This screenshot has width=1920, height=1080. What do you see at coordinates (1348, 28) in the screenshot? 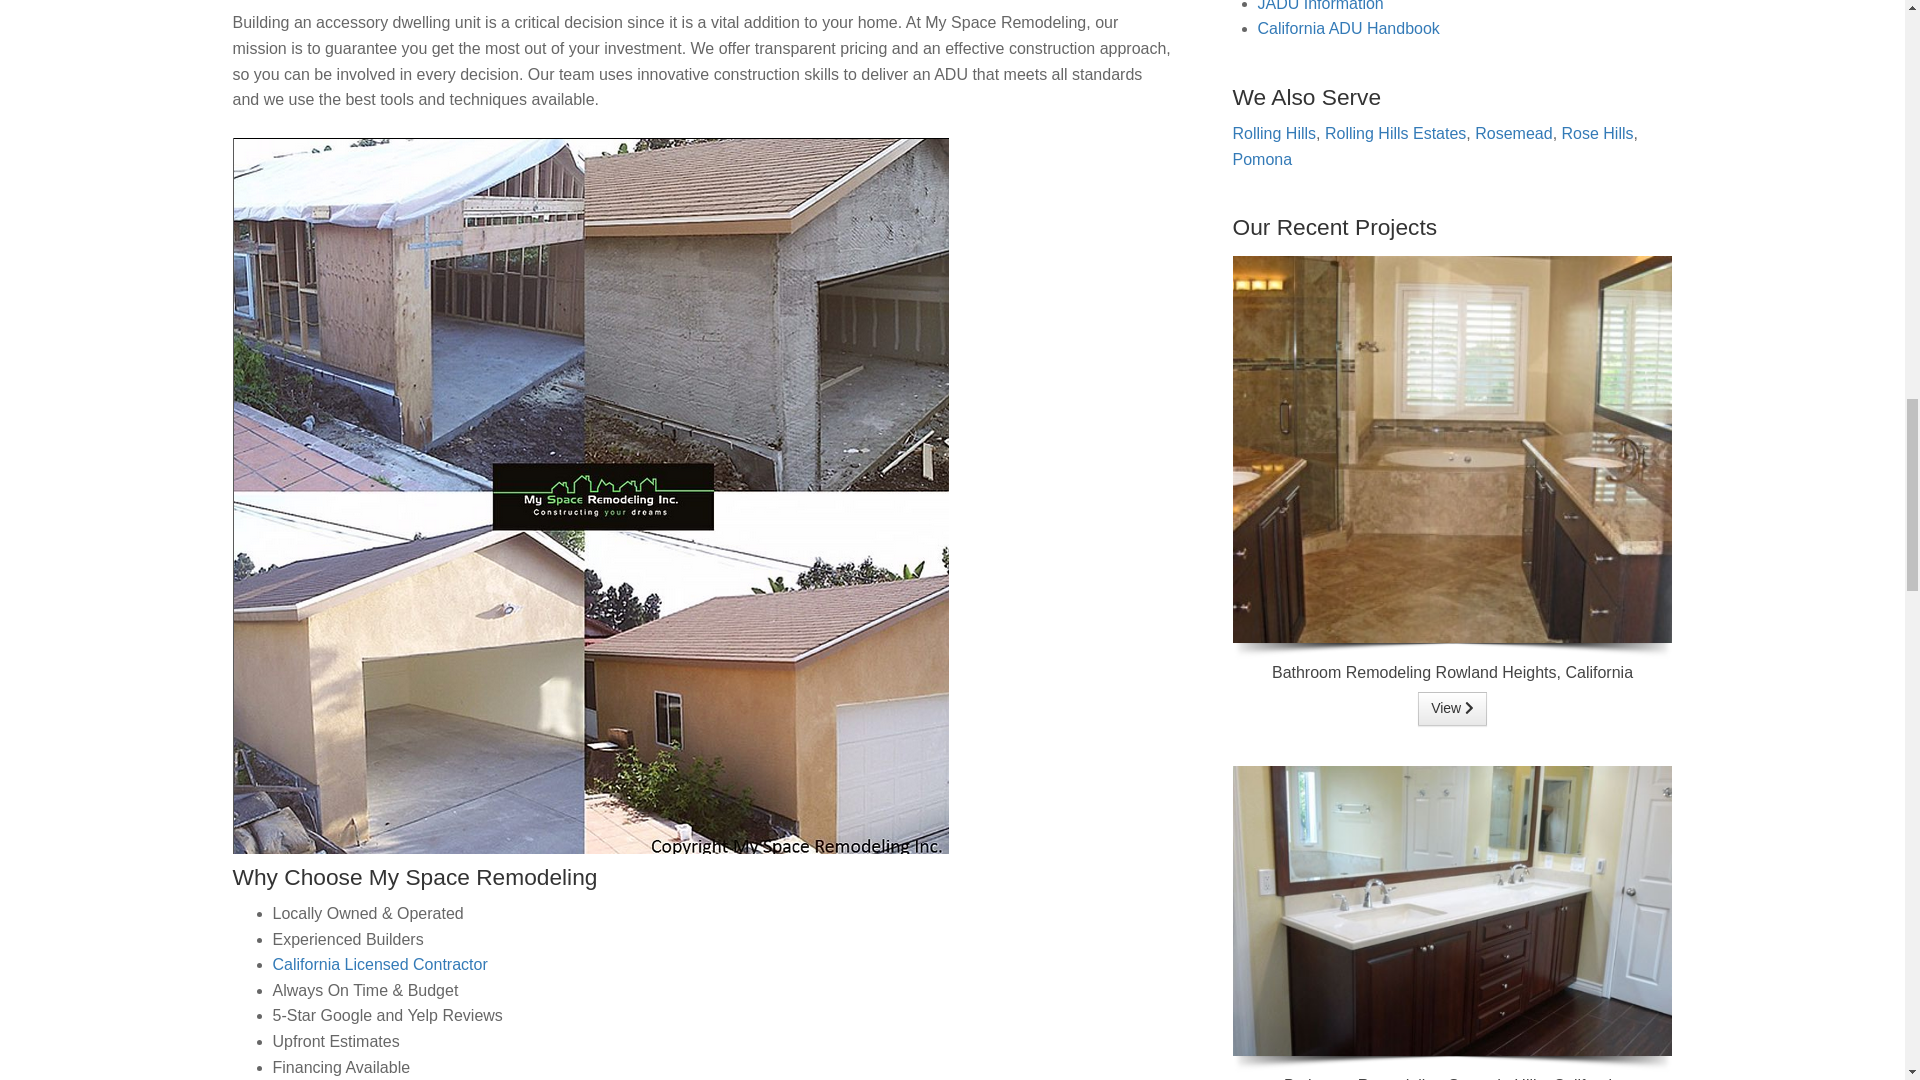
I see `California ADU Handbook` at bounding box center [1348, 28].